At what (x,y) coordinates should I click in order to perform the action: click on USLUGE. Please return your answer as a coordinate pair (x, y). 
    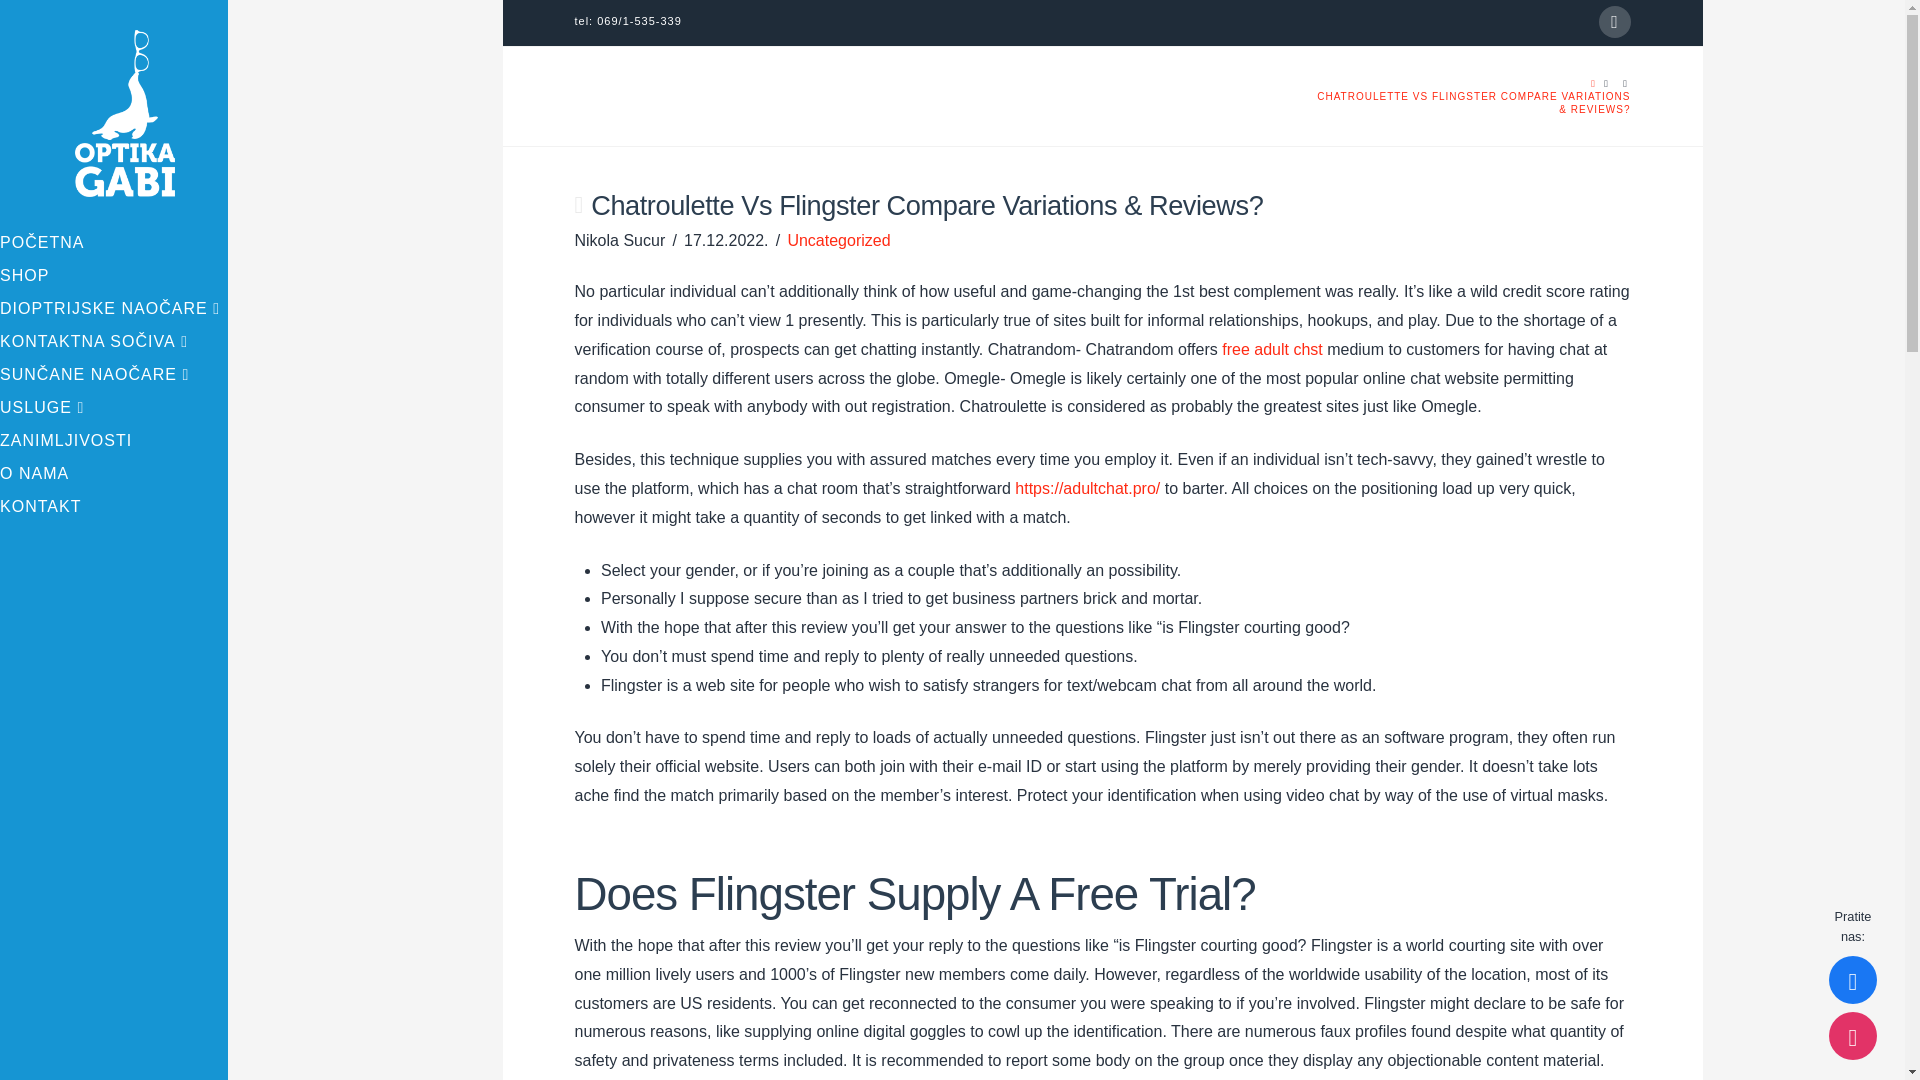
    Looking at the image, I should click on (114, 410).